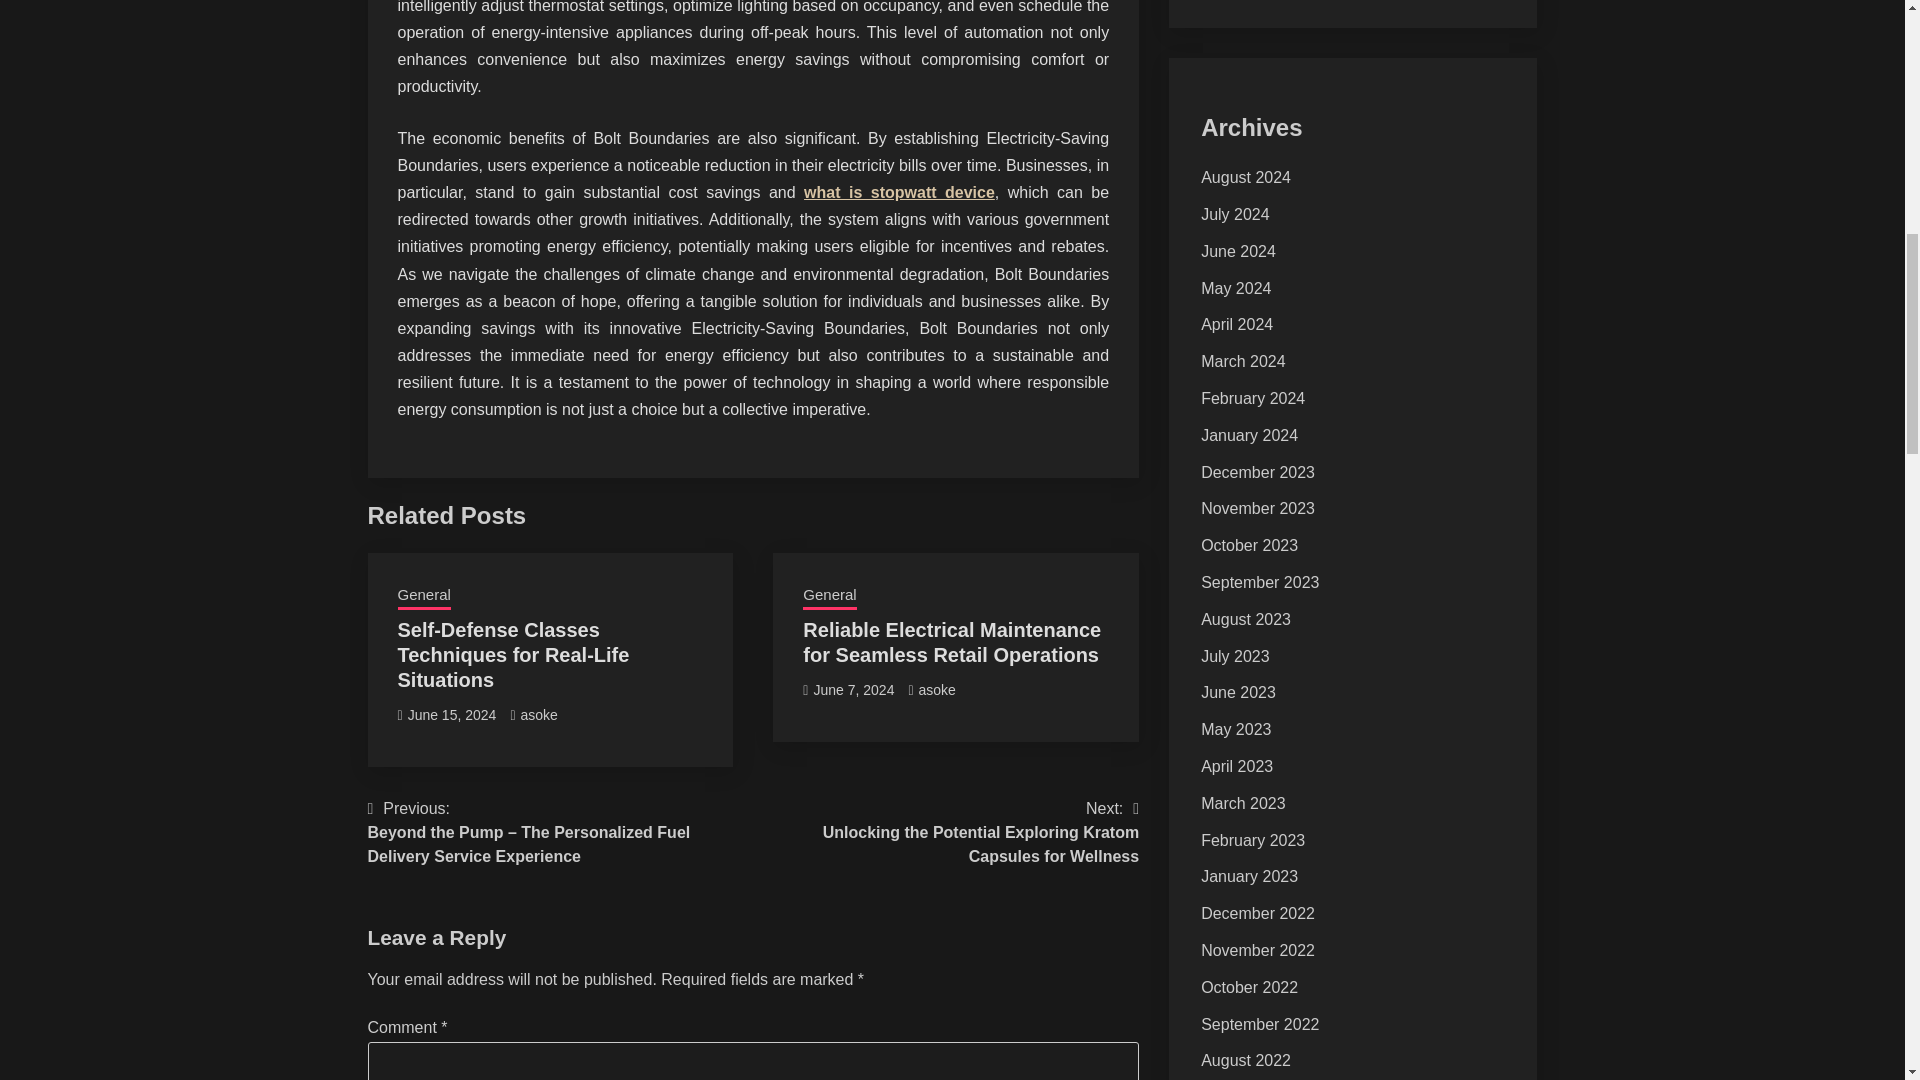 Image resolution: width=1920 pixels, height=1080 pixels. Describe the element at coordinates (853, 689) in the screenshot. I see `June 7, 2024` at that location.